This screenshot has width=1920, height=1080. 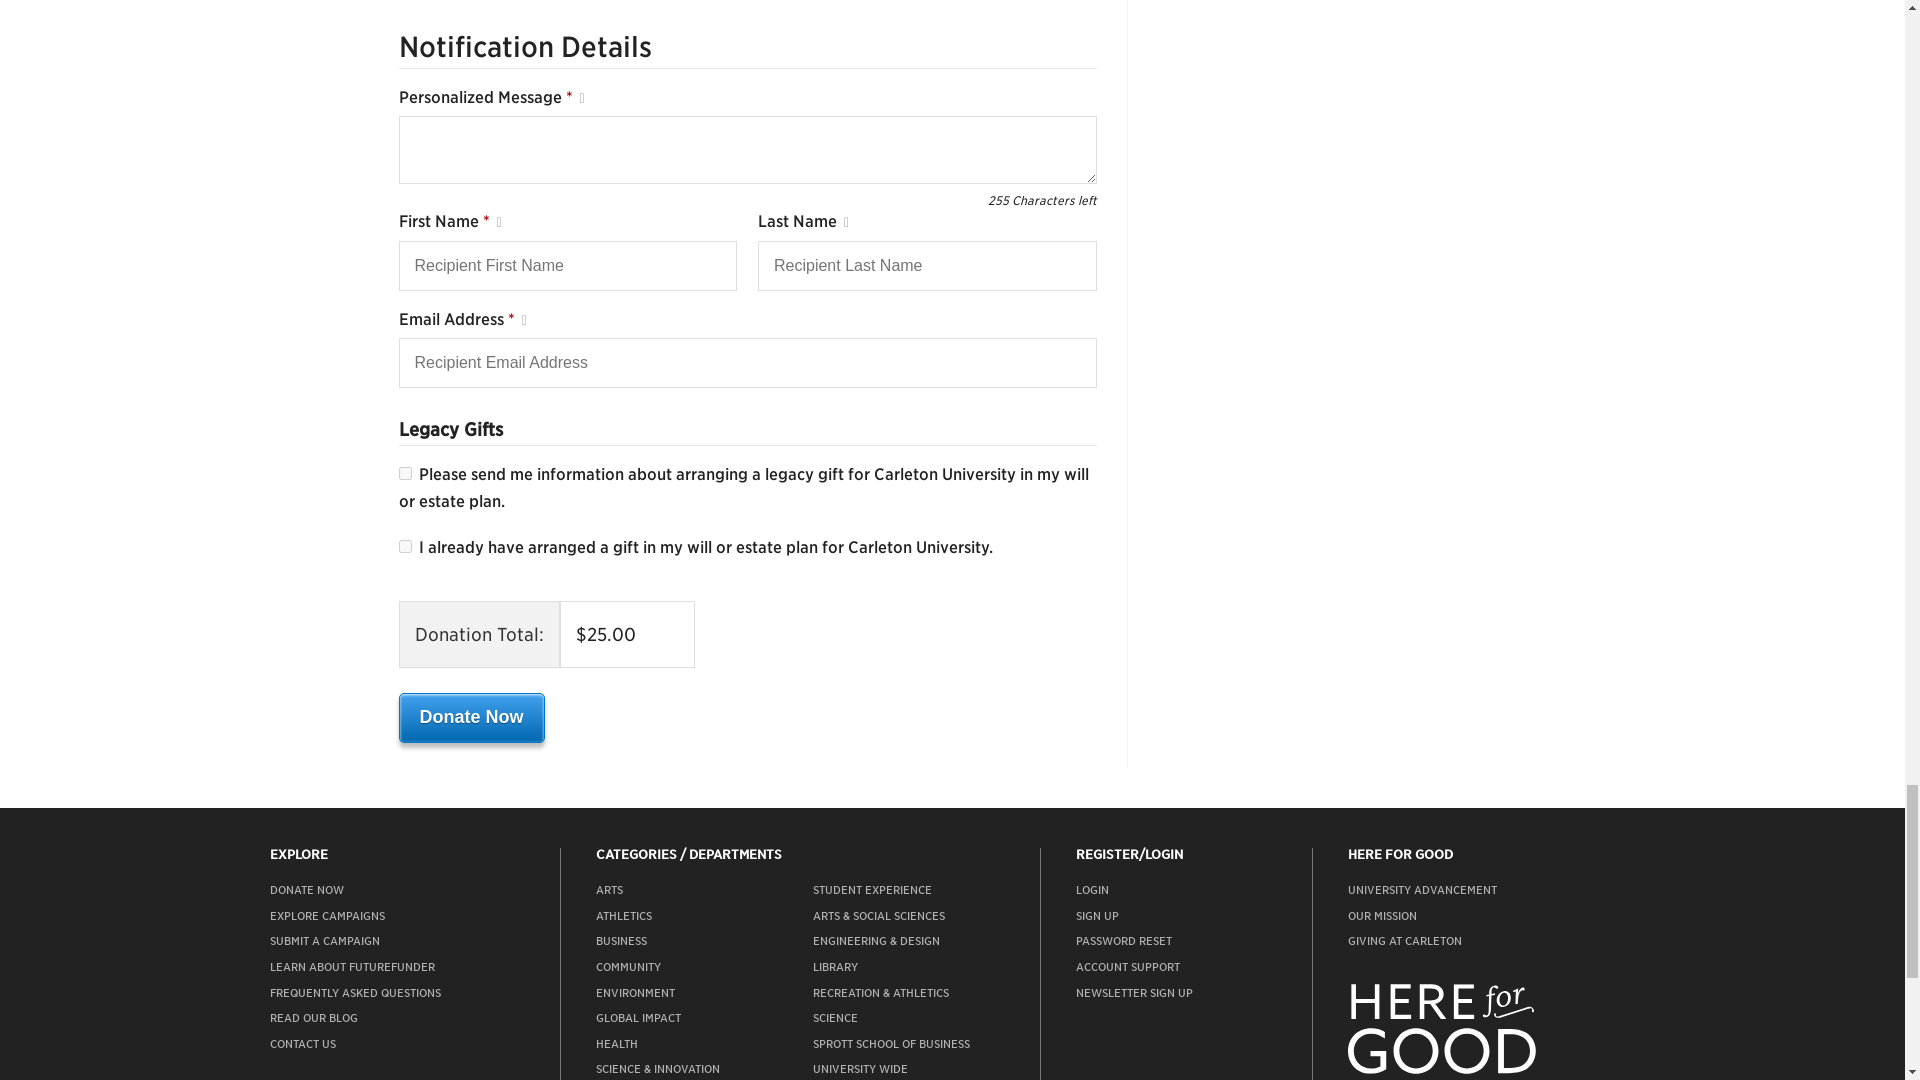 What do you see at coordinates (303, 1043) in the screenshot?
I see `CONTACT US` at bounding box center [303, 1043].